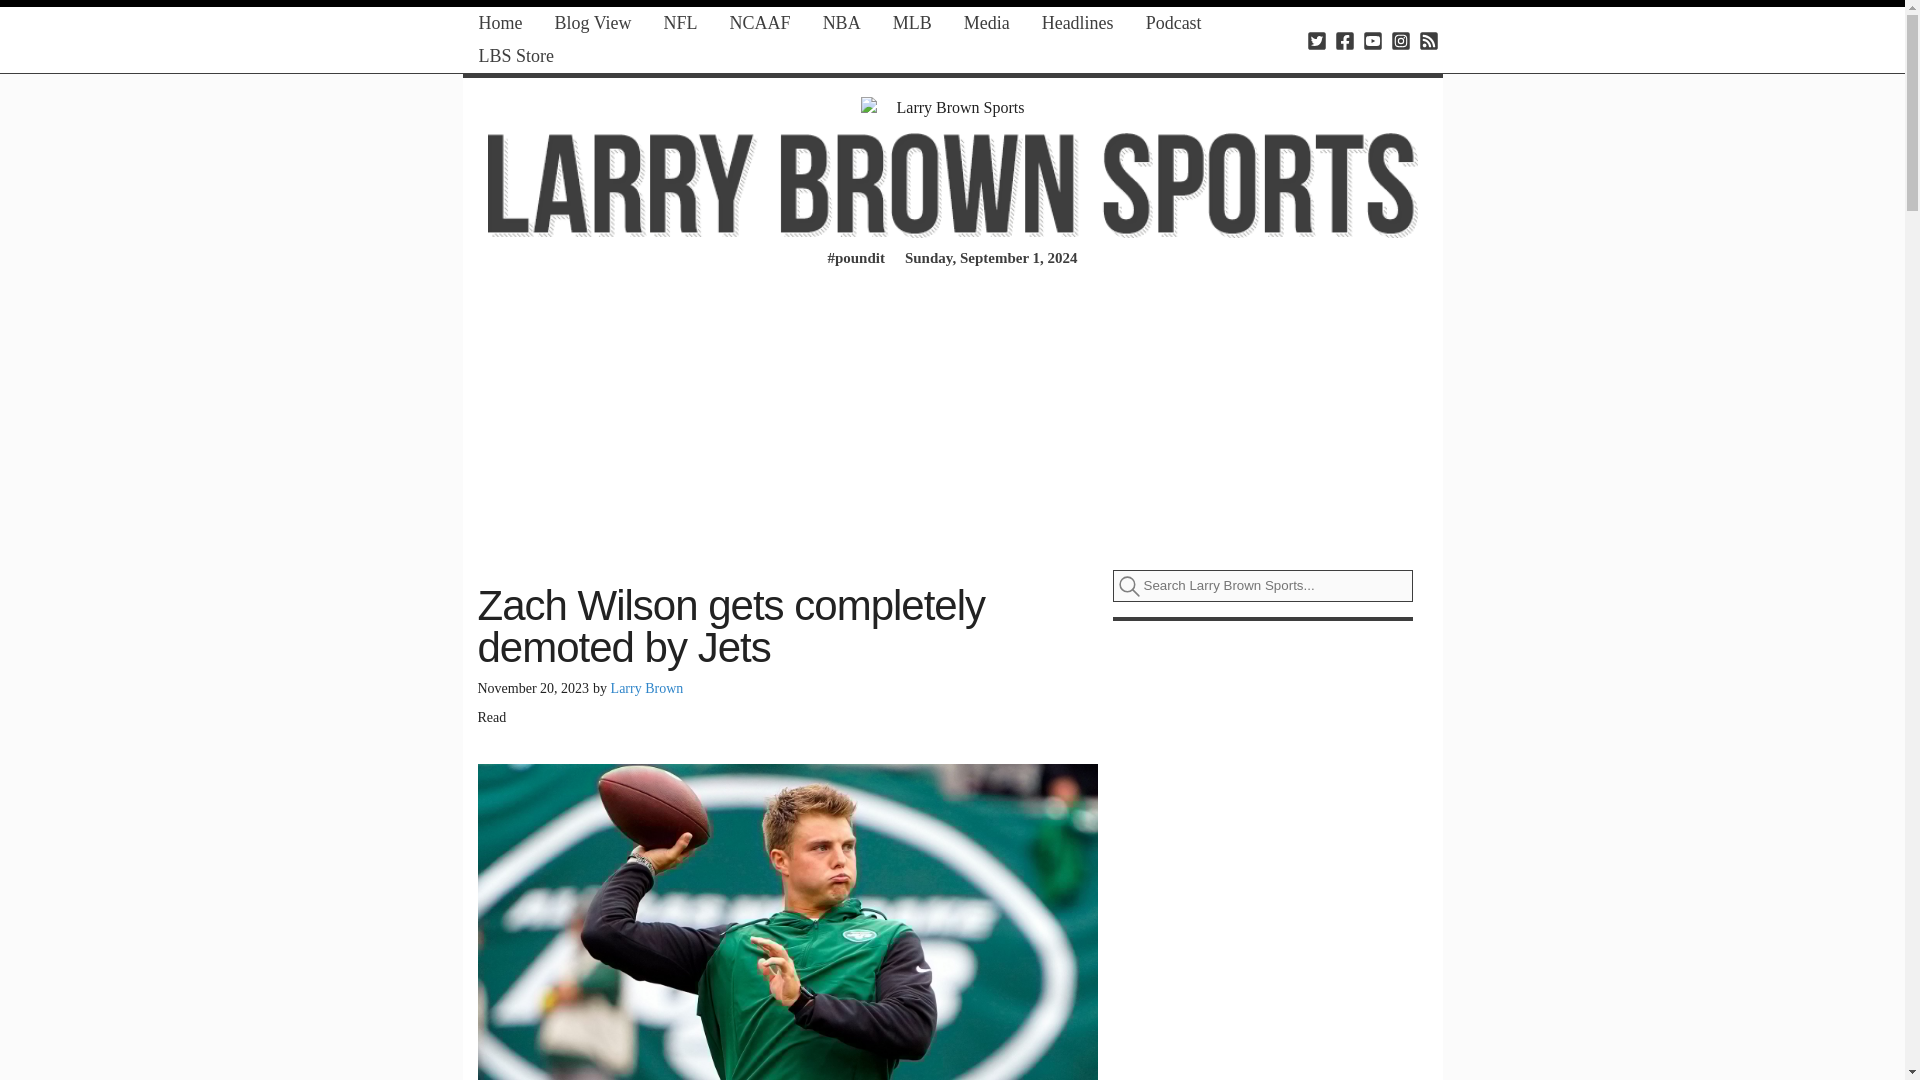 The image size is (1920, 1080). I want to click on NBA, so click(842, 22).